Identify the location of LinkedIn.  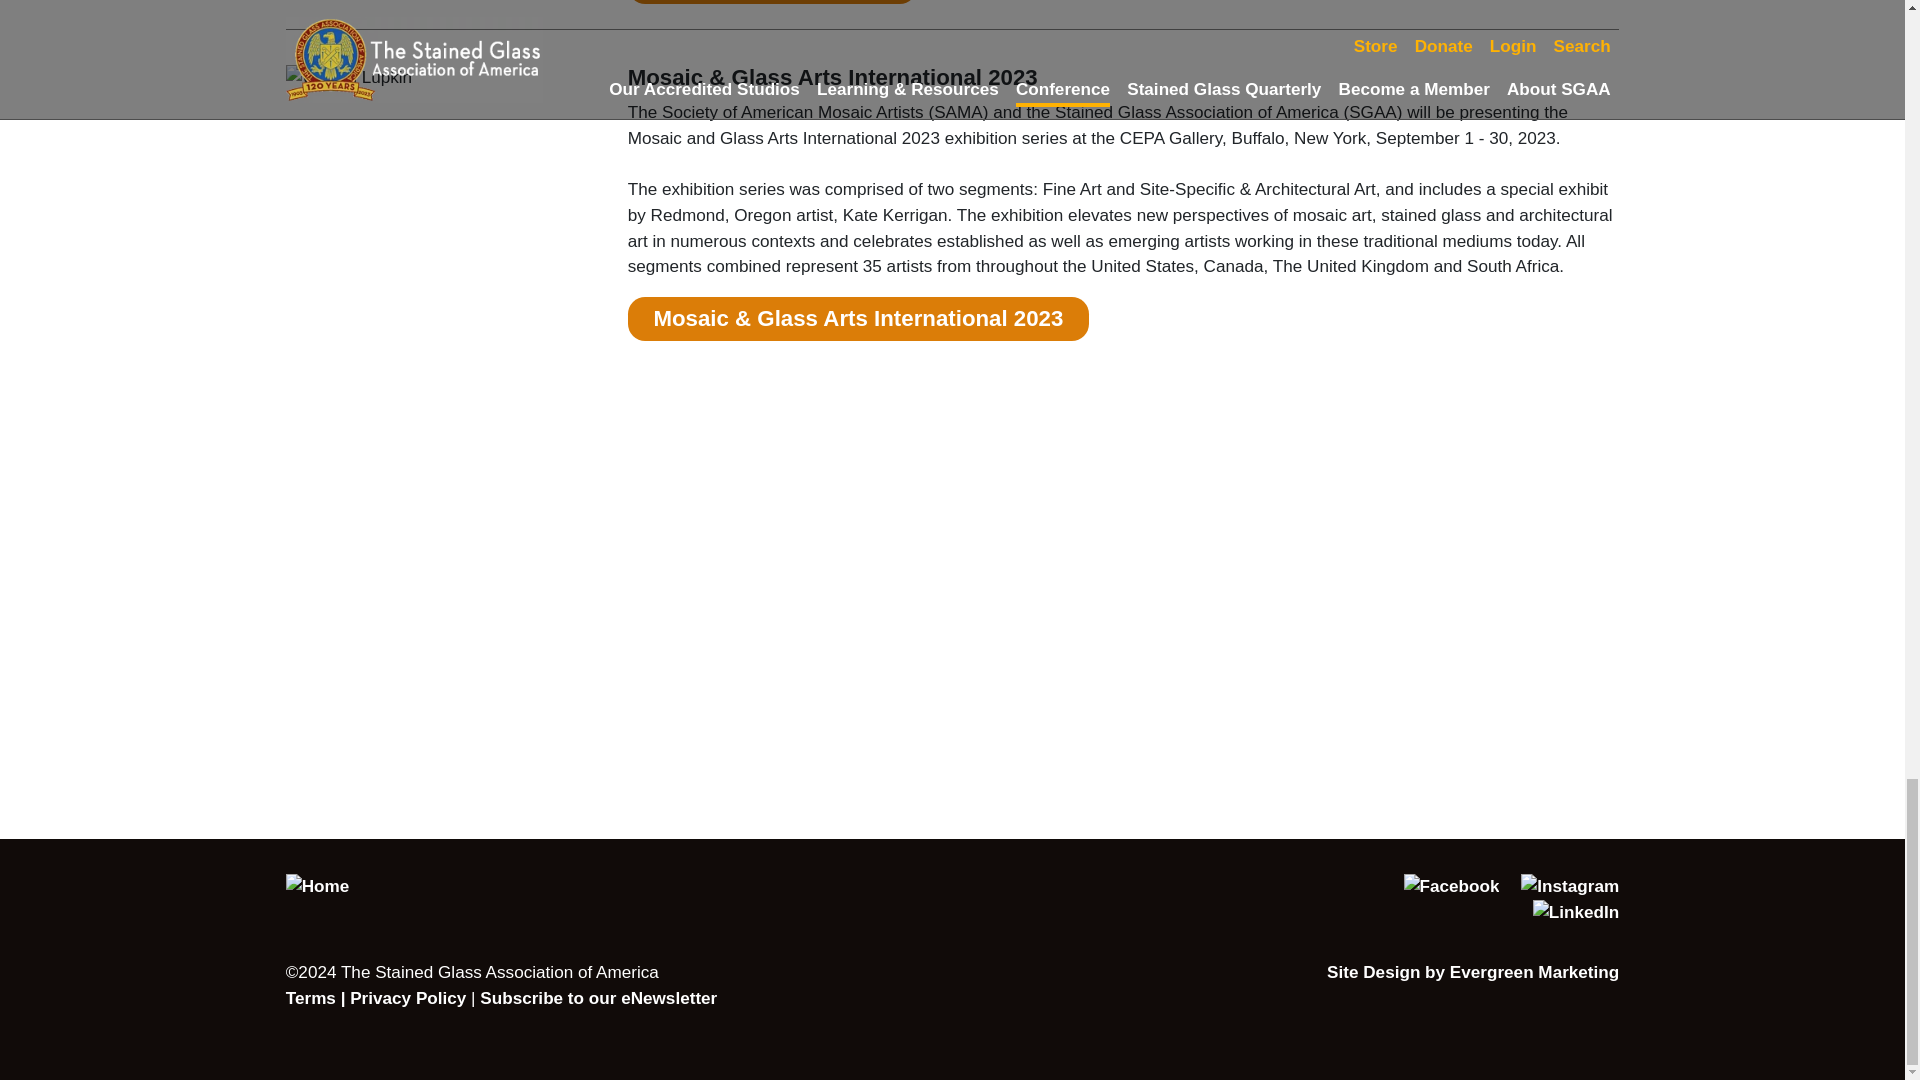
(1568, 912).